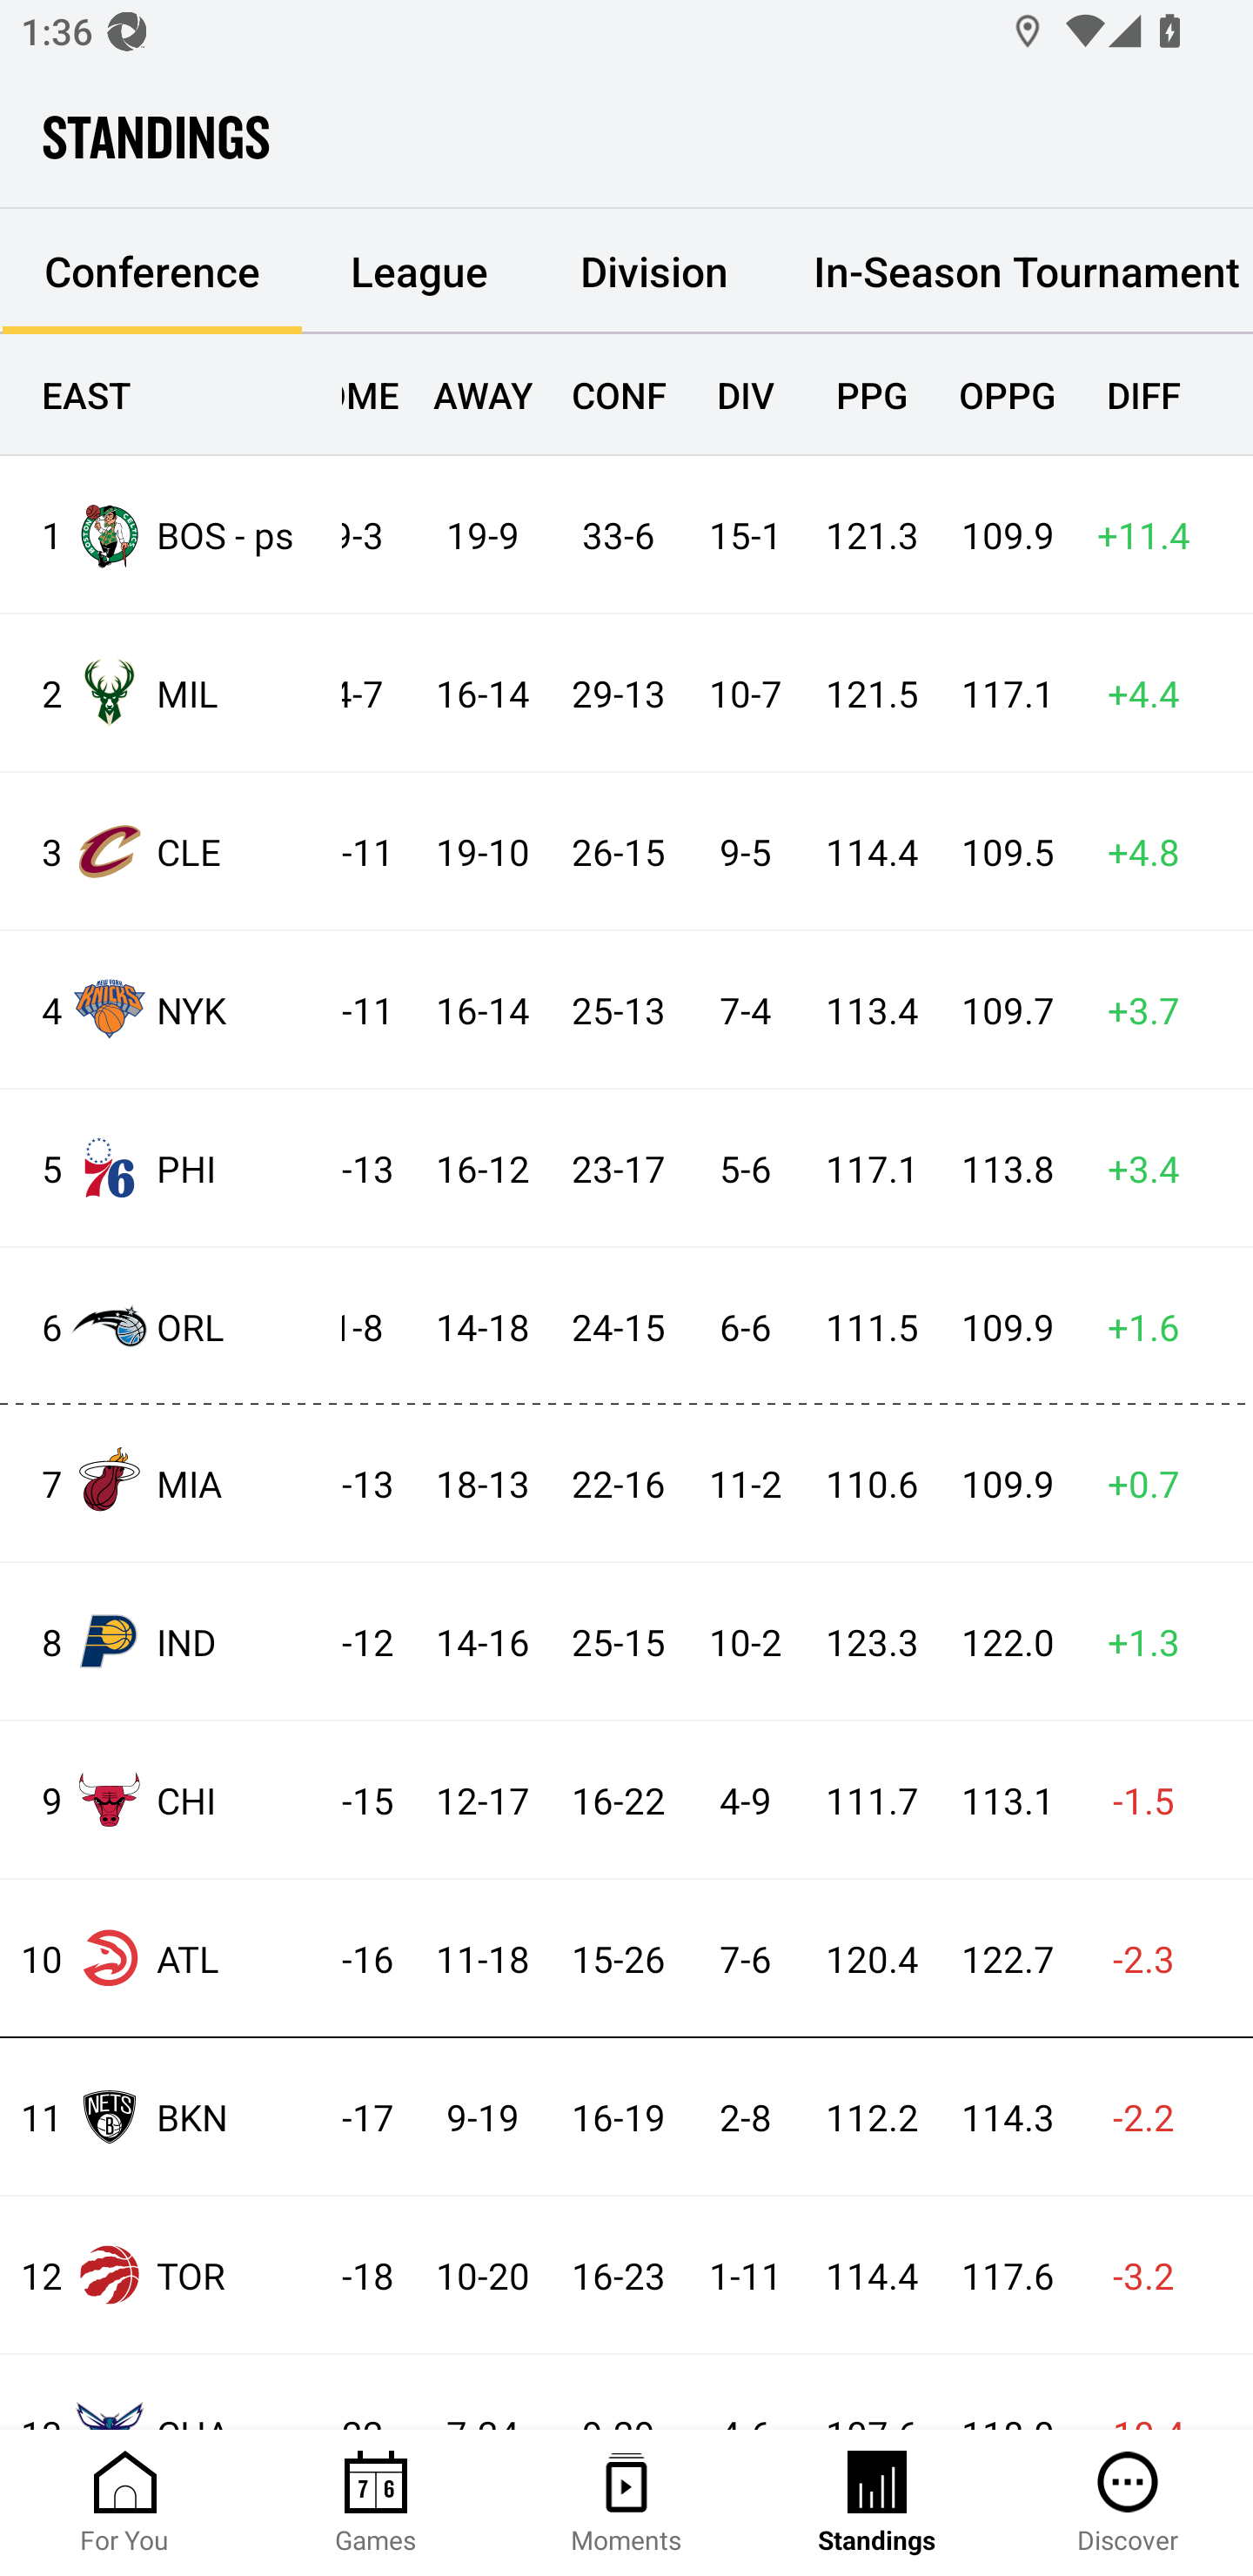 The image size is (1253, 2576). What do you see at coordinates (171, 1641) in the screenshot?
I see `8 IND` at bounding box center [171, 1641].